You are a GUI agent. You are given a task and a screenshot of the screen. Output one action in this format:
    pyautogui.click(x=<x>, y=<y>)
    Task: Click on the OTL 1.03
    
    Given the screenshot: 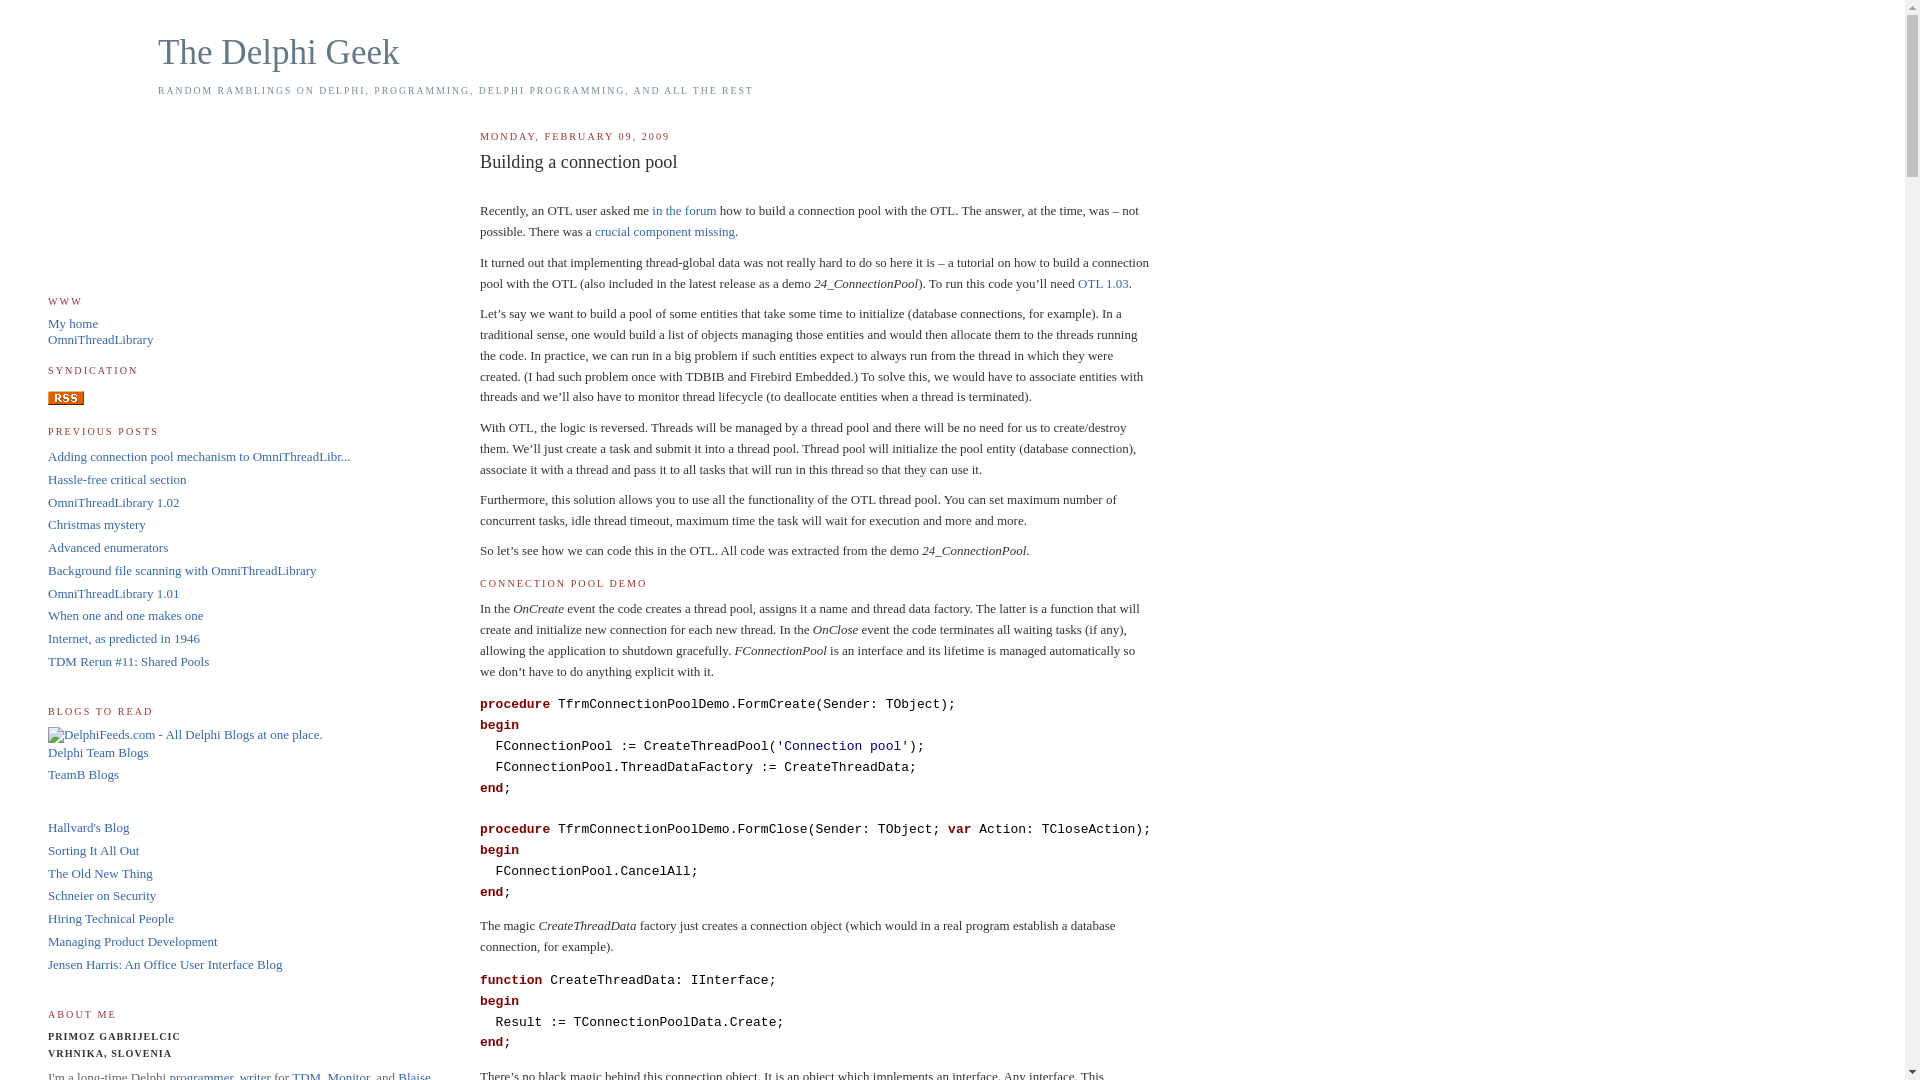 What is the action you would take?
    pyautogui.click(x=1104, y=284)
    